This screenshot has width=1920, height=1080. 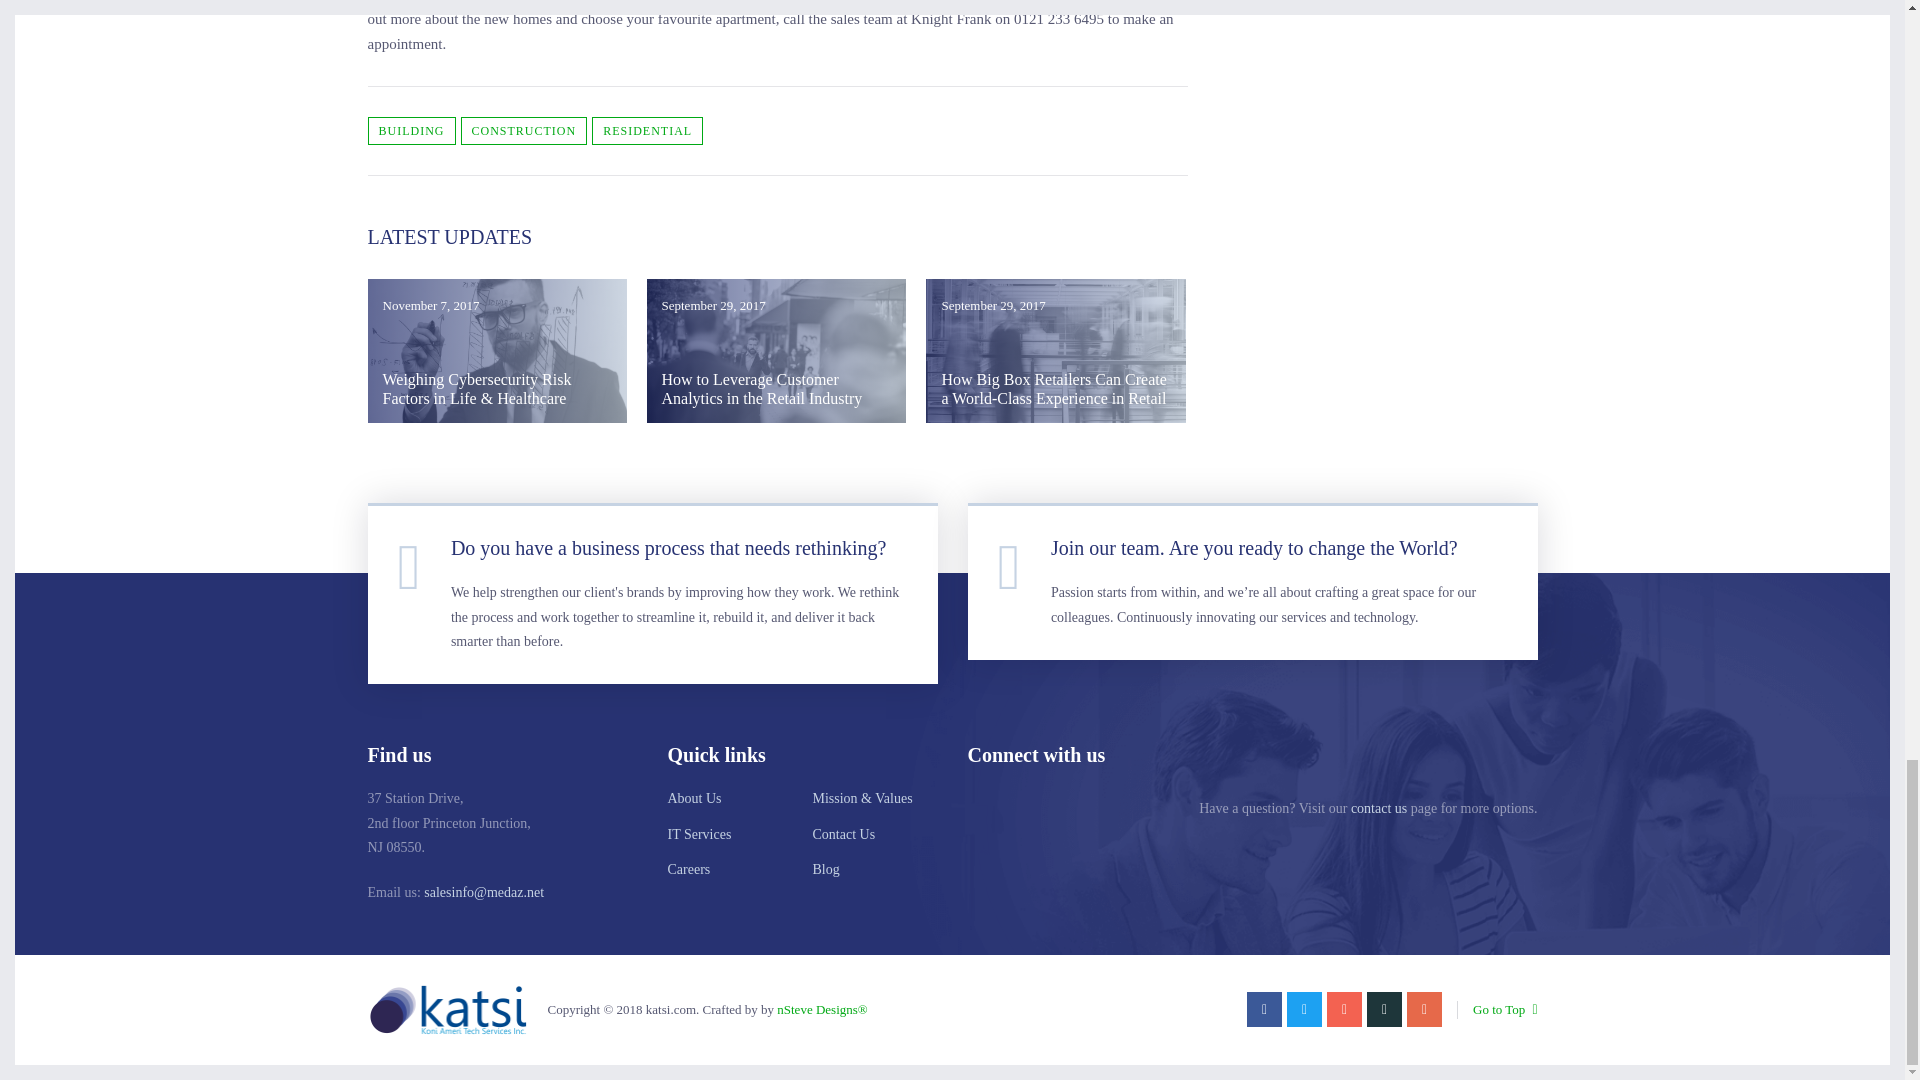 I want to click on man-draws-various-growth-charts-calculating, so click(x=498, y=350).